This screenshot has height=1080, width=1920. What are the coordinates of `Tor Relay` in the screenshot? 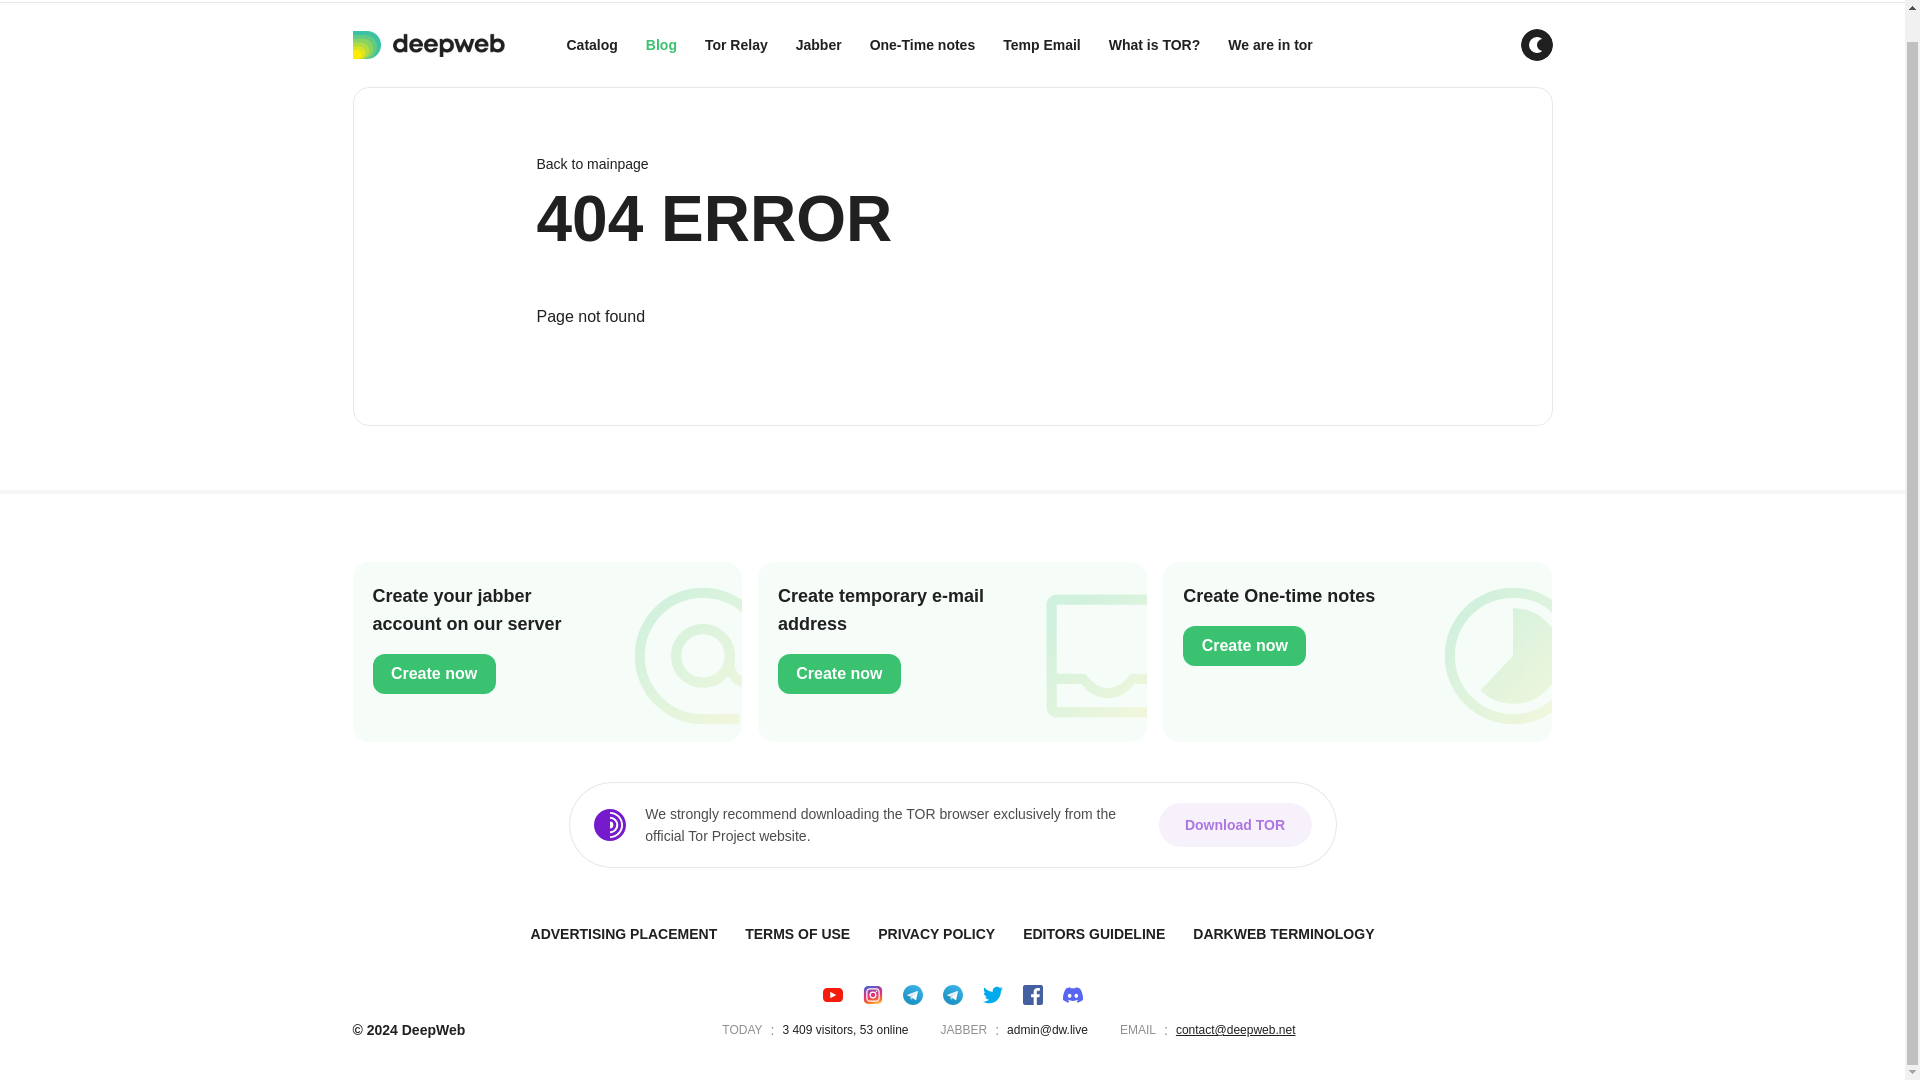 It's located at (736, 45).